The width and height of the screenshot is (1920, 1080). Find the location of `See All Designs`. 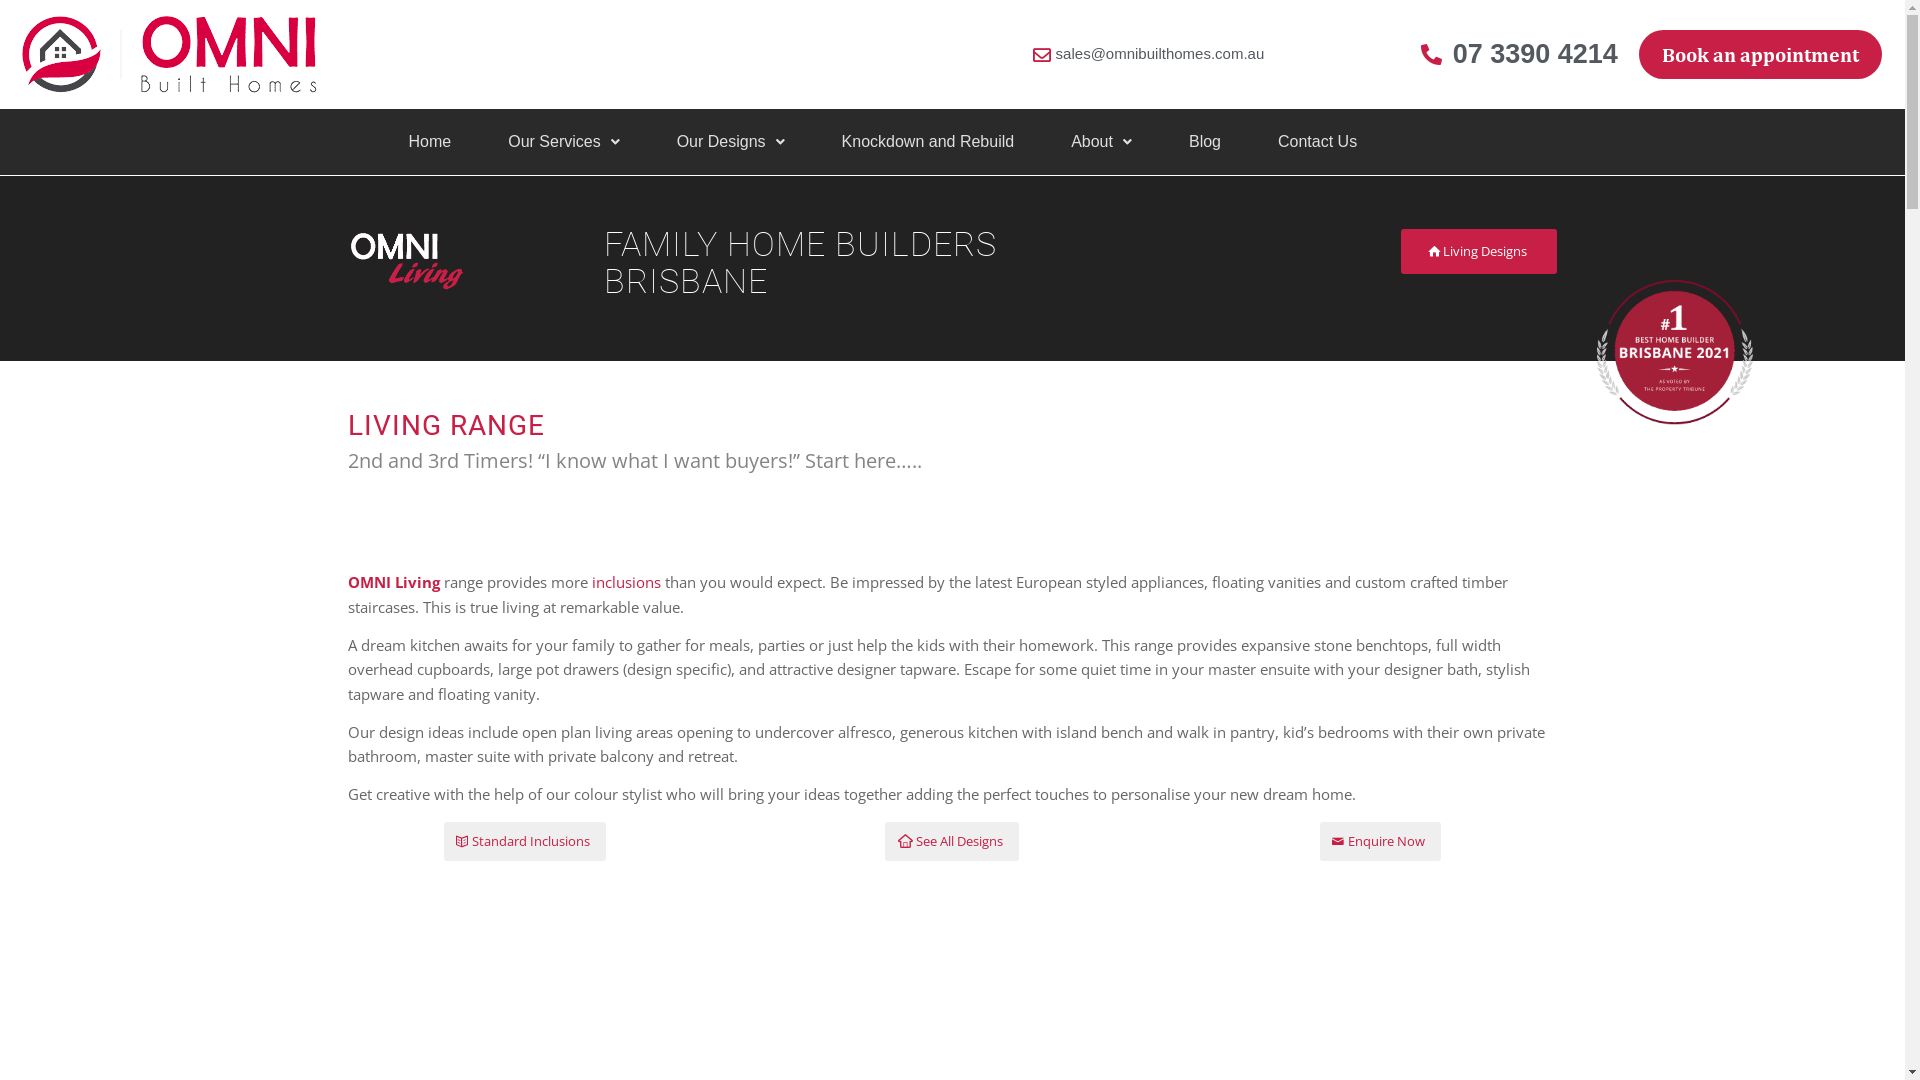

See All Designs is located at coordinates (952, 842).